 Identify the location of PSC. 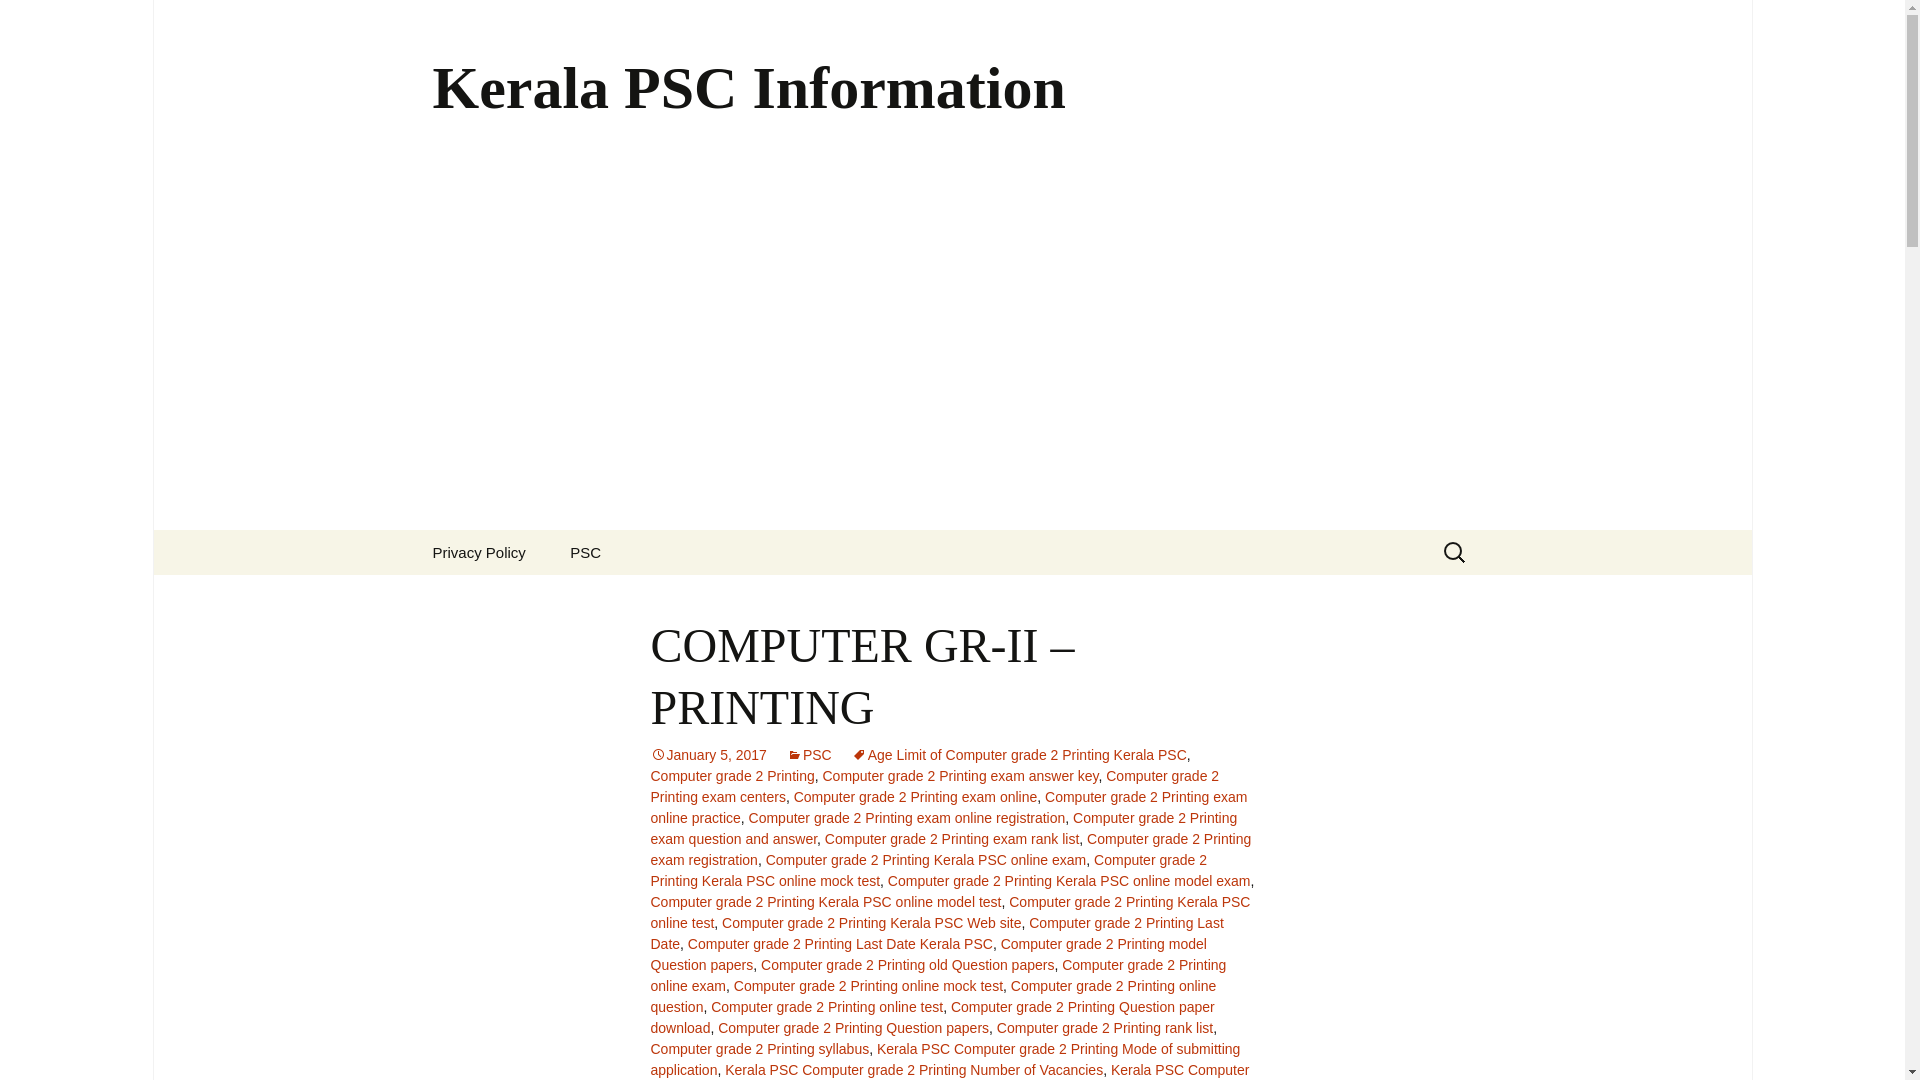
(584, 552).